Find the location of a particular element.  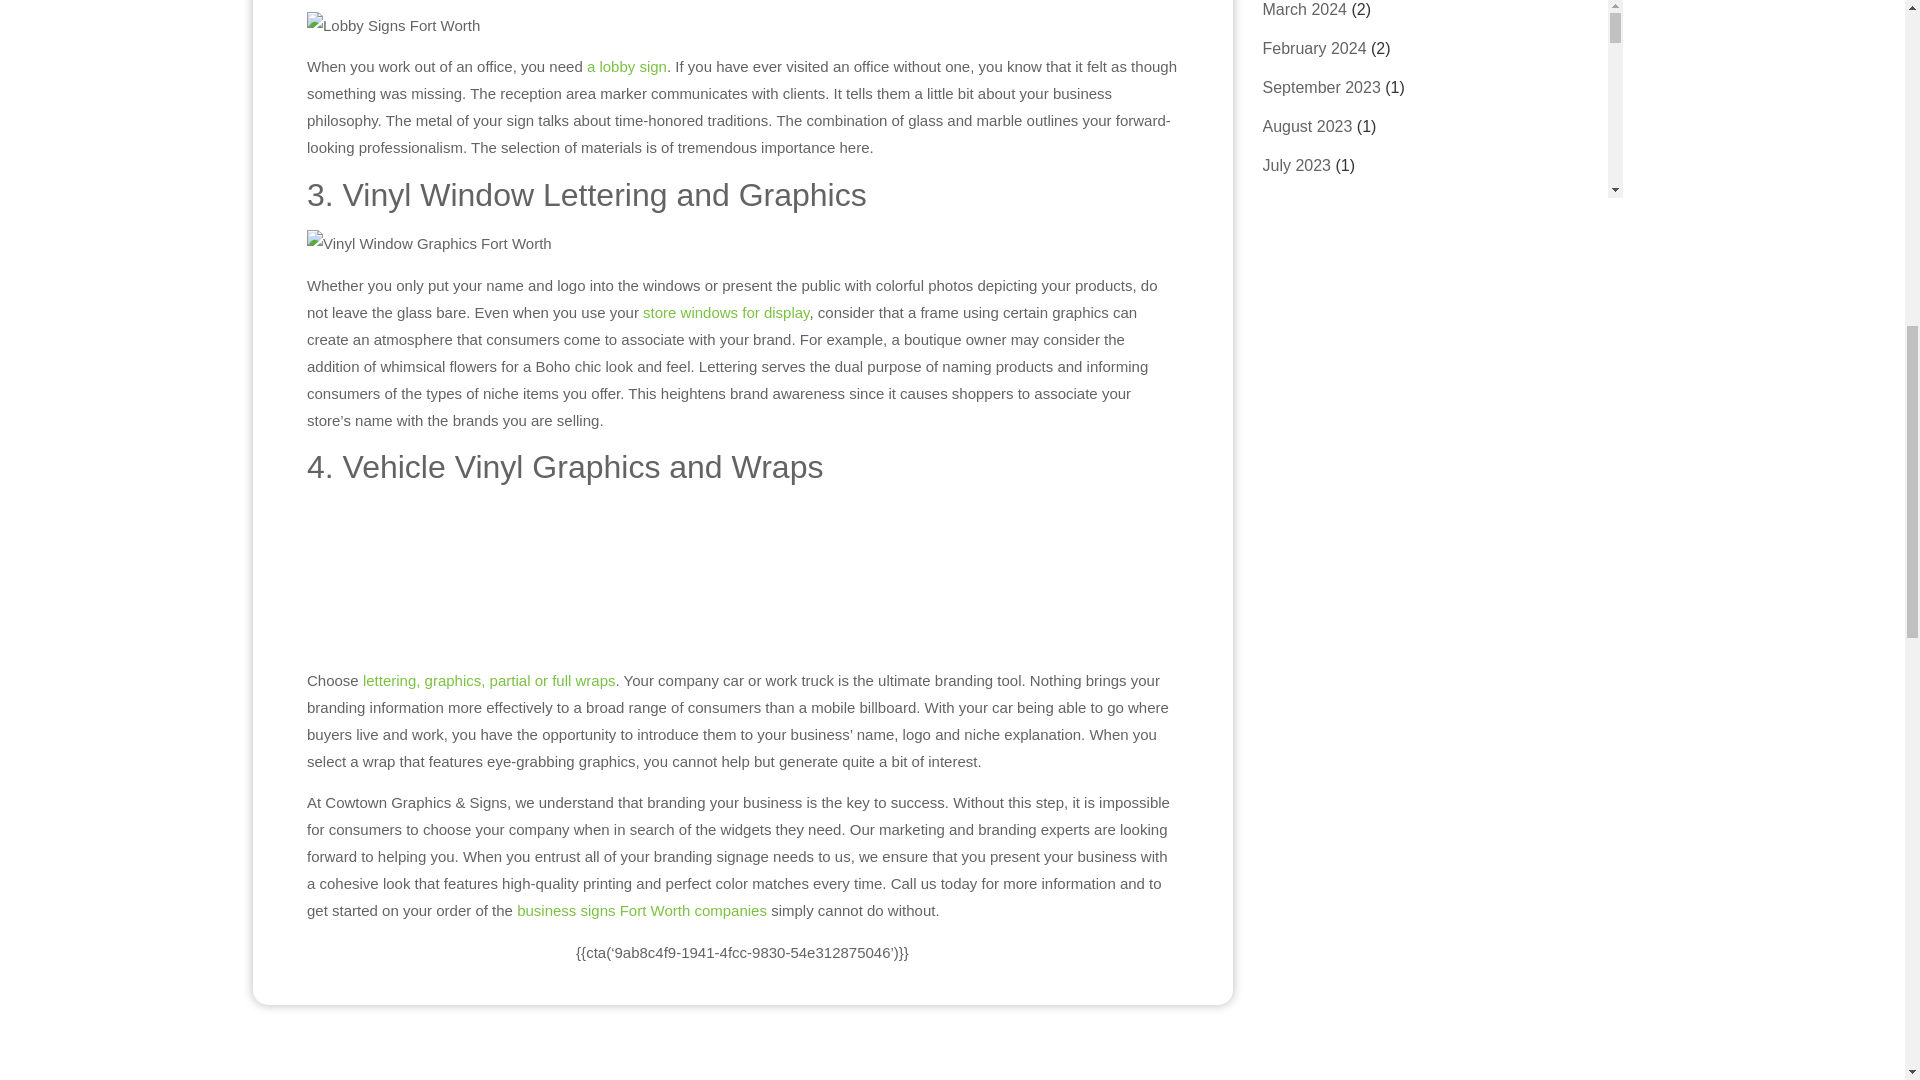

July 2023 is located at coordinates (1307, 164).